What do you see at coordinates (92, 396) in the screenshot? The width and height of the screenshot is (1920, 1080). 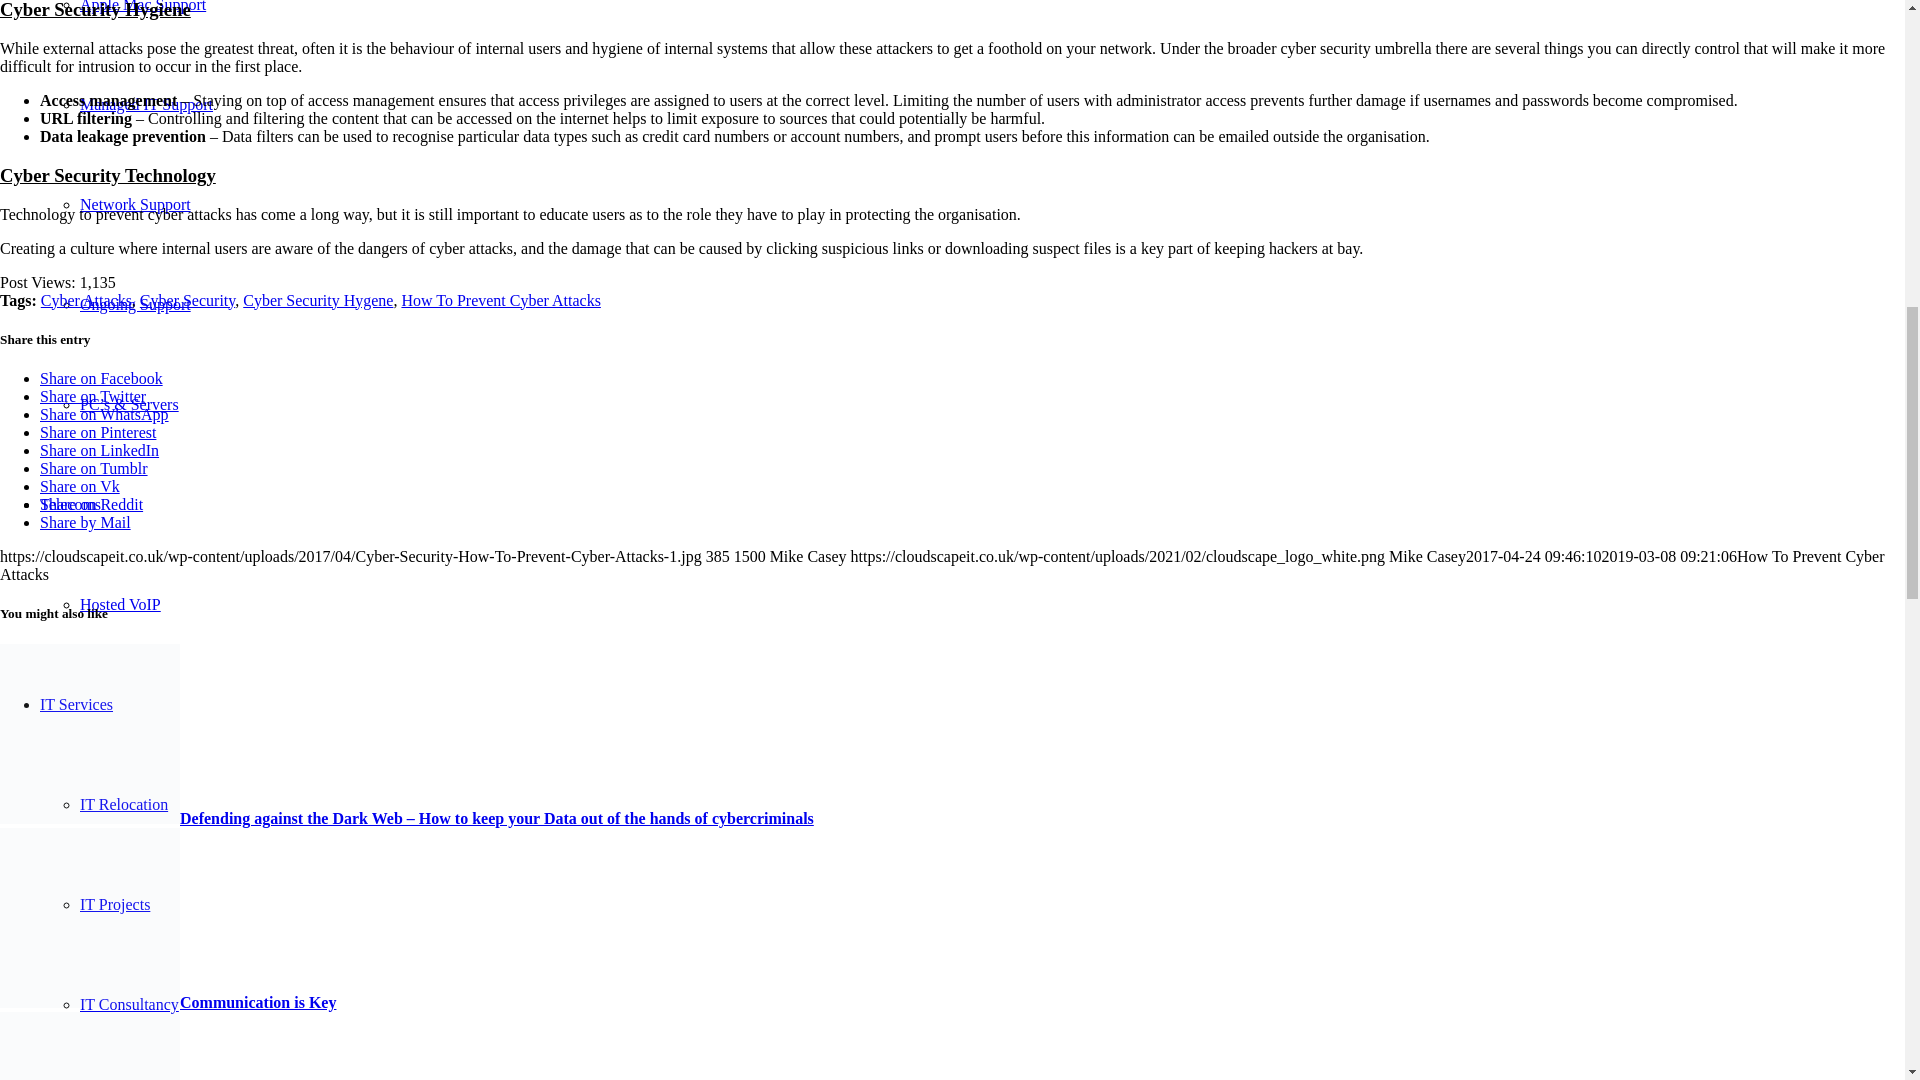 I see `Share on Twitter` at bounding box center [92, 396].